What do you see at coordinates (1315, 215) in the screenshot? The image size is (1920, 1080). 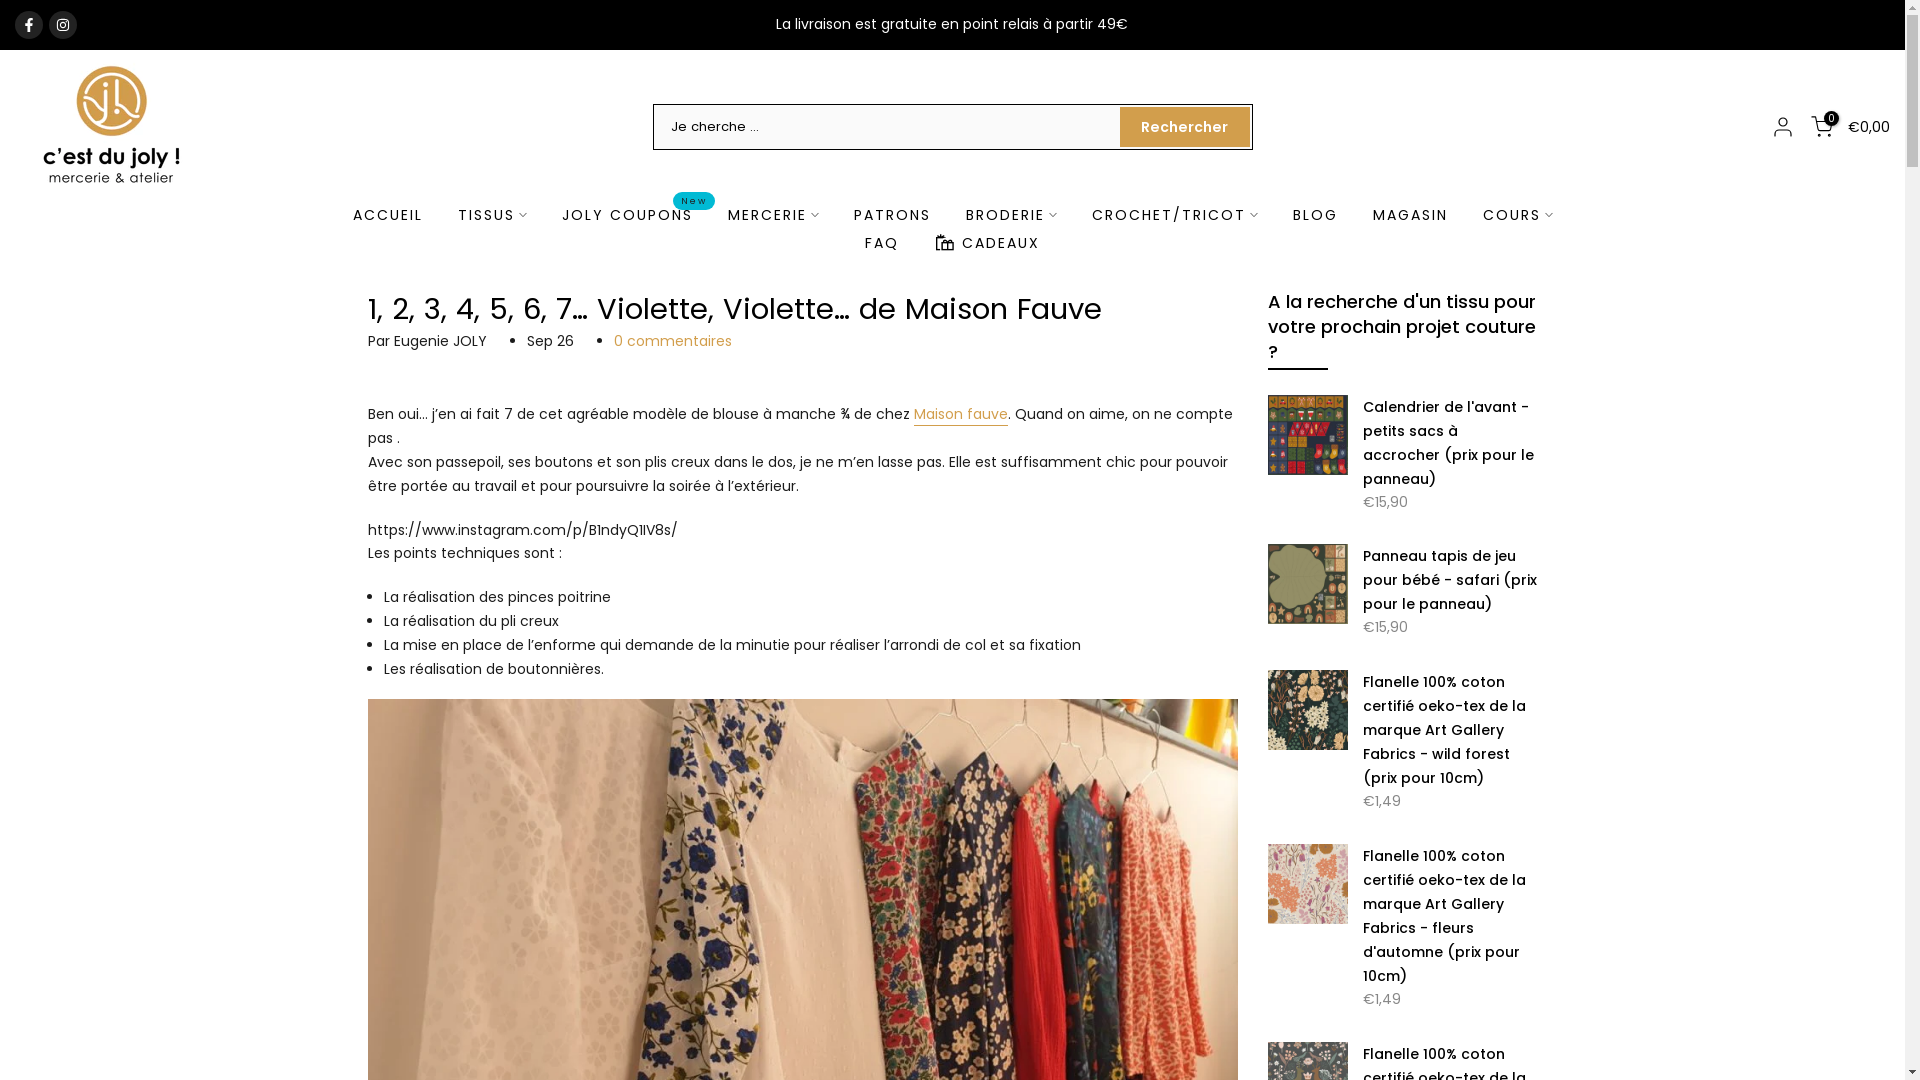 I see `BLOG` at bounding box center [1315, 215].